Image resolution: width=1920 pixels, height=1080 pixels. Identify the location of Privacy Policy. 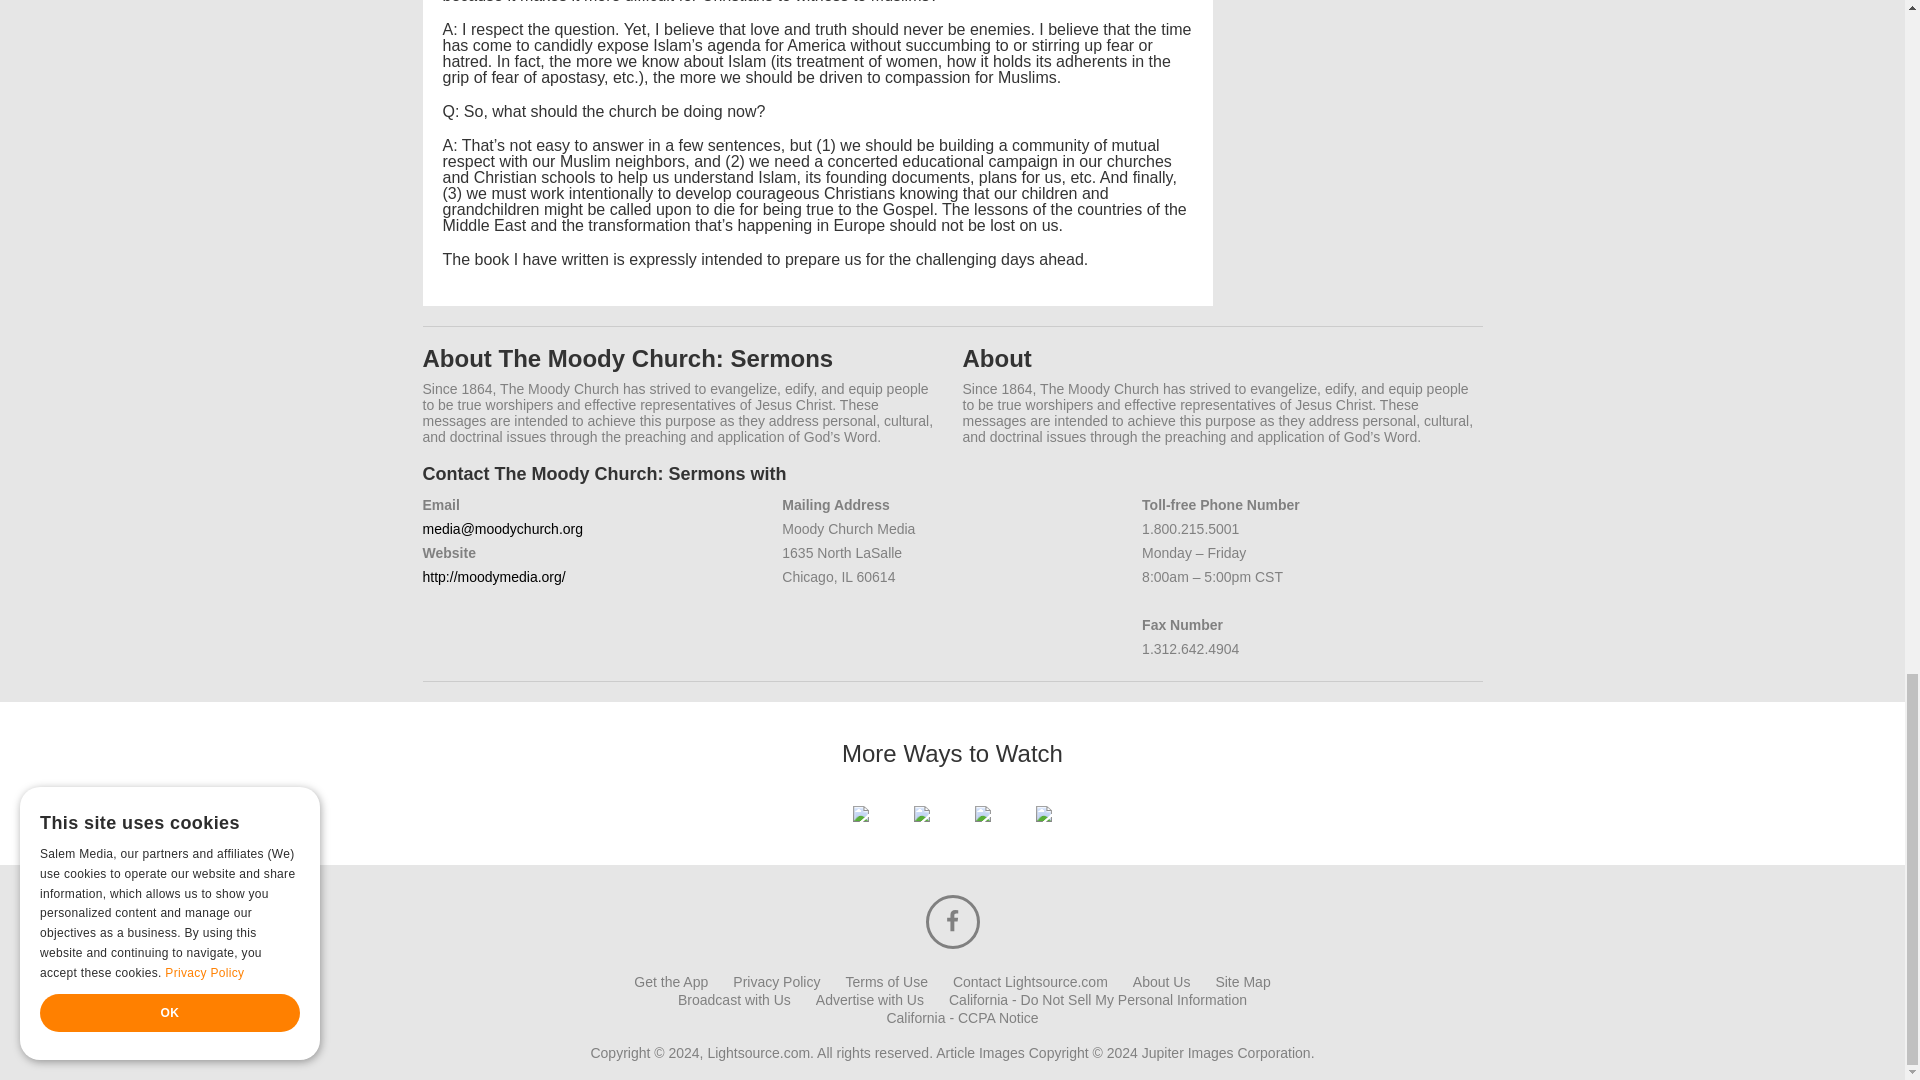
(776, 982).